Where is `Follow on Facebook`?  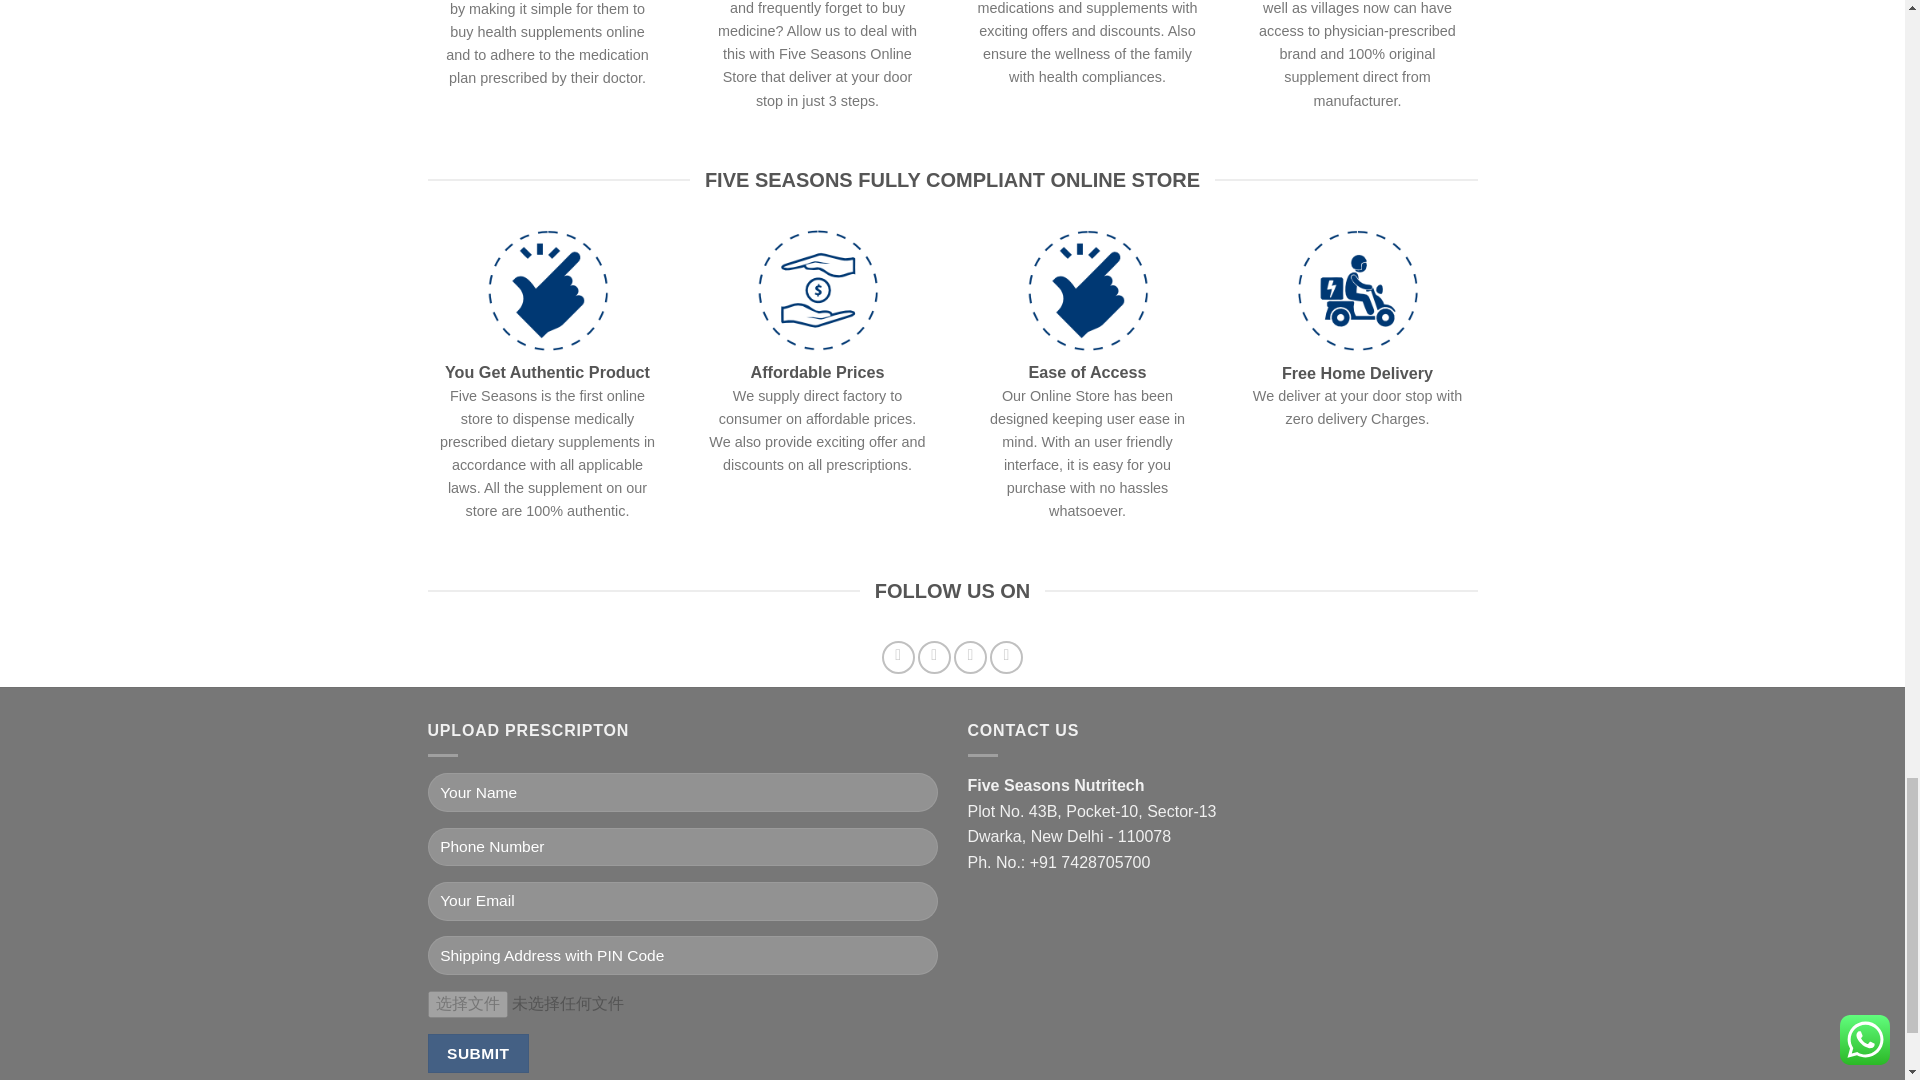 Follow on Facebook is located at coordinates (898, 657).